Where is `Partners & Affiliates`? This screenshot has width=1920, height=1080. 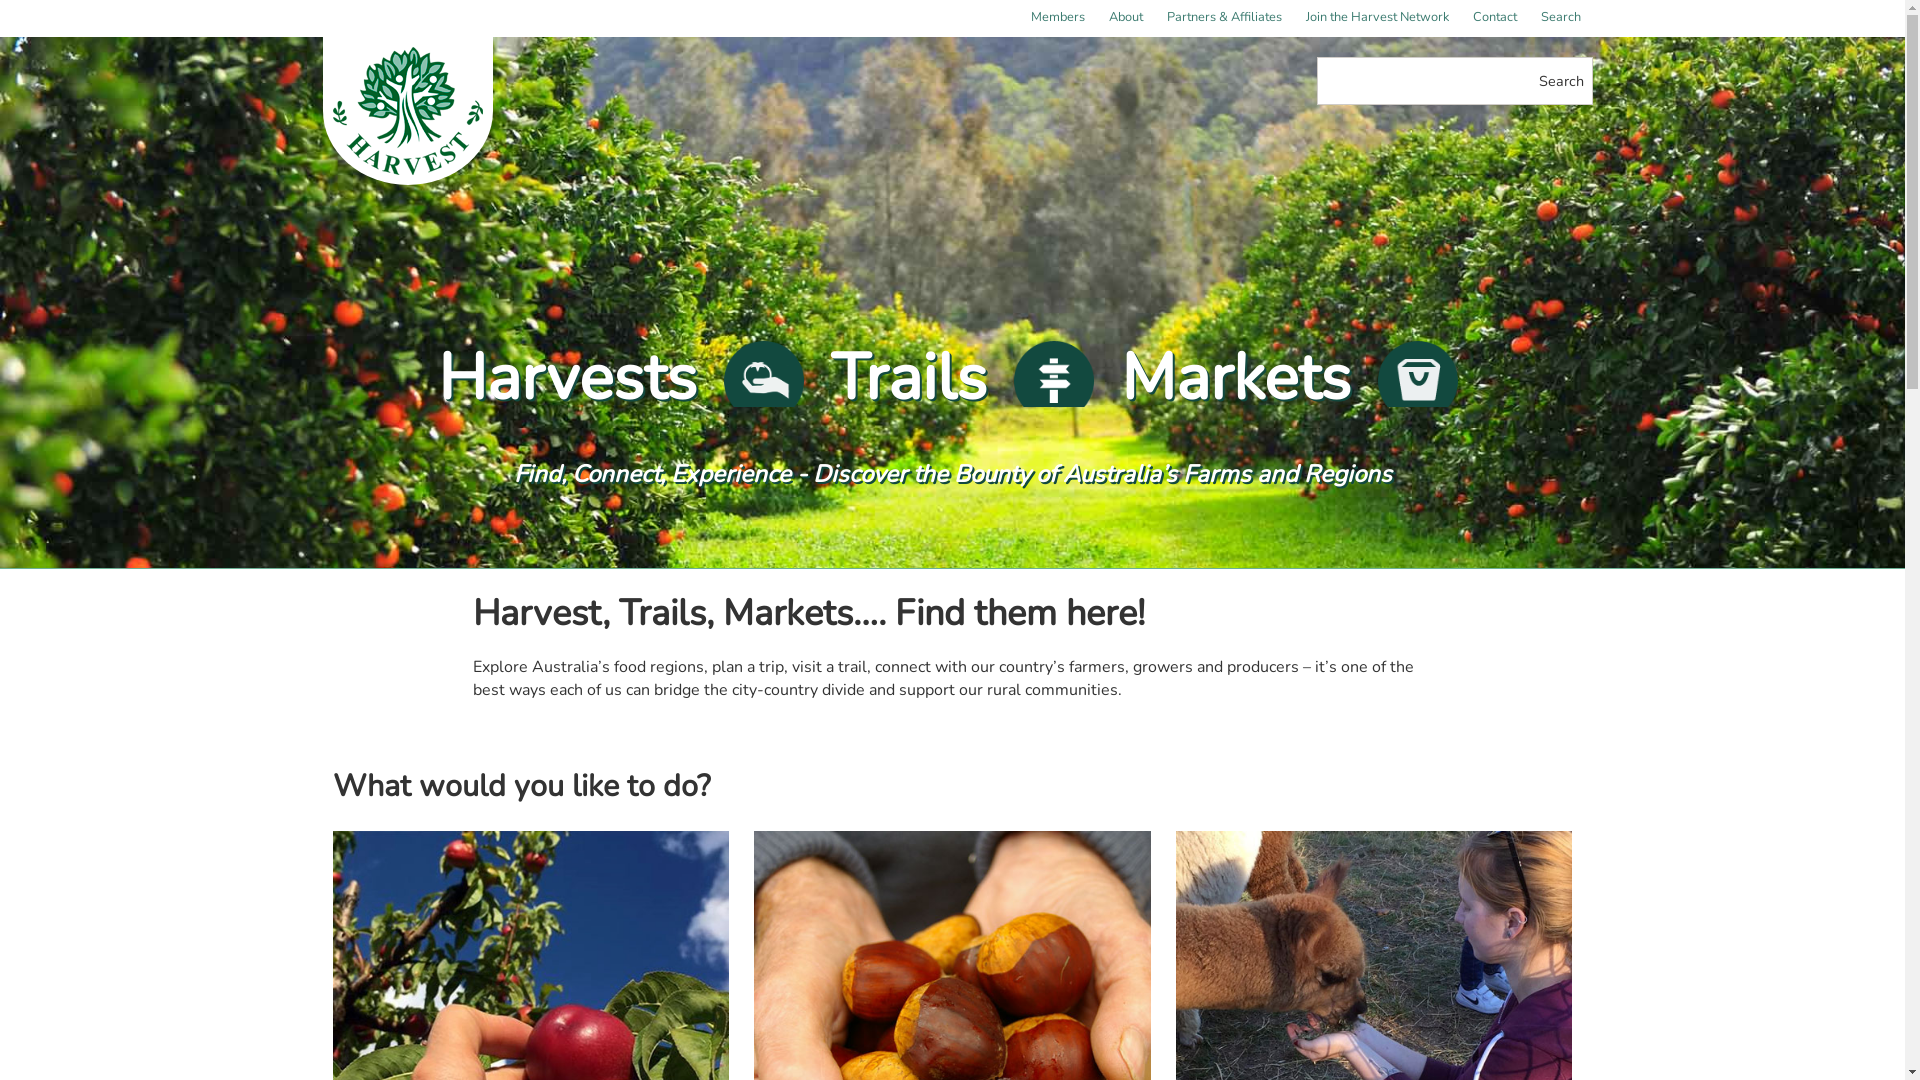
Partners & Affiliates is located at coordinates (1224, 18).